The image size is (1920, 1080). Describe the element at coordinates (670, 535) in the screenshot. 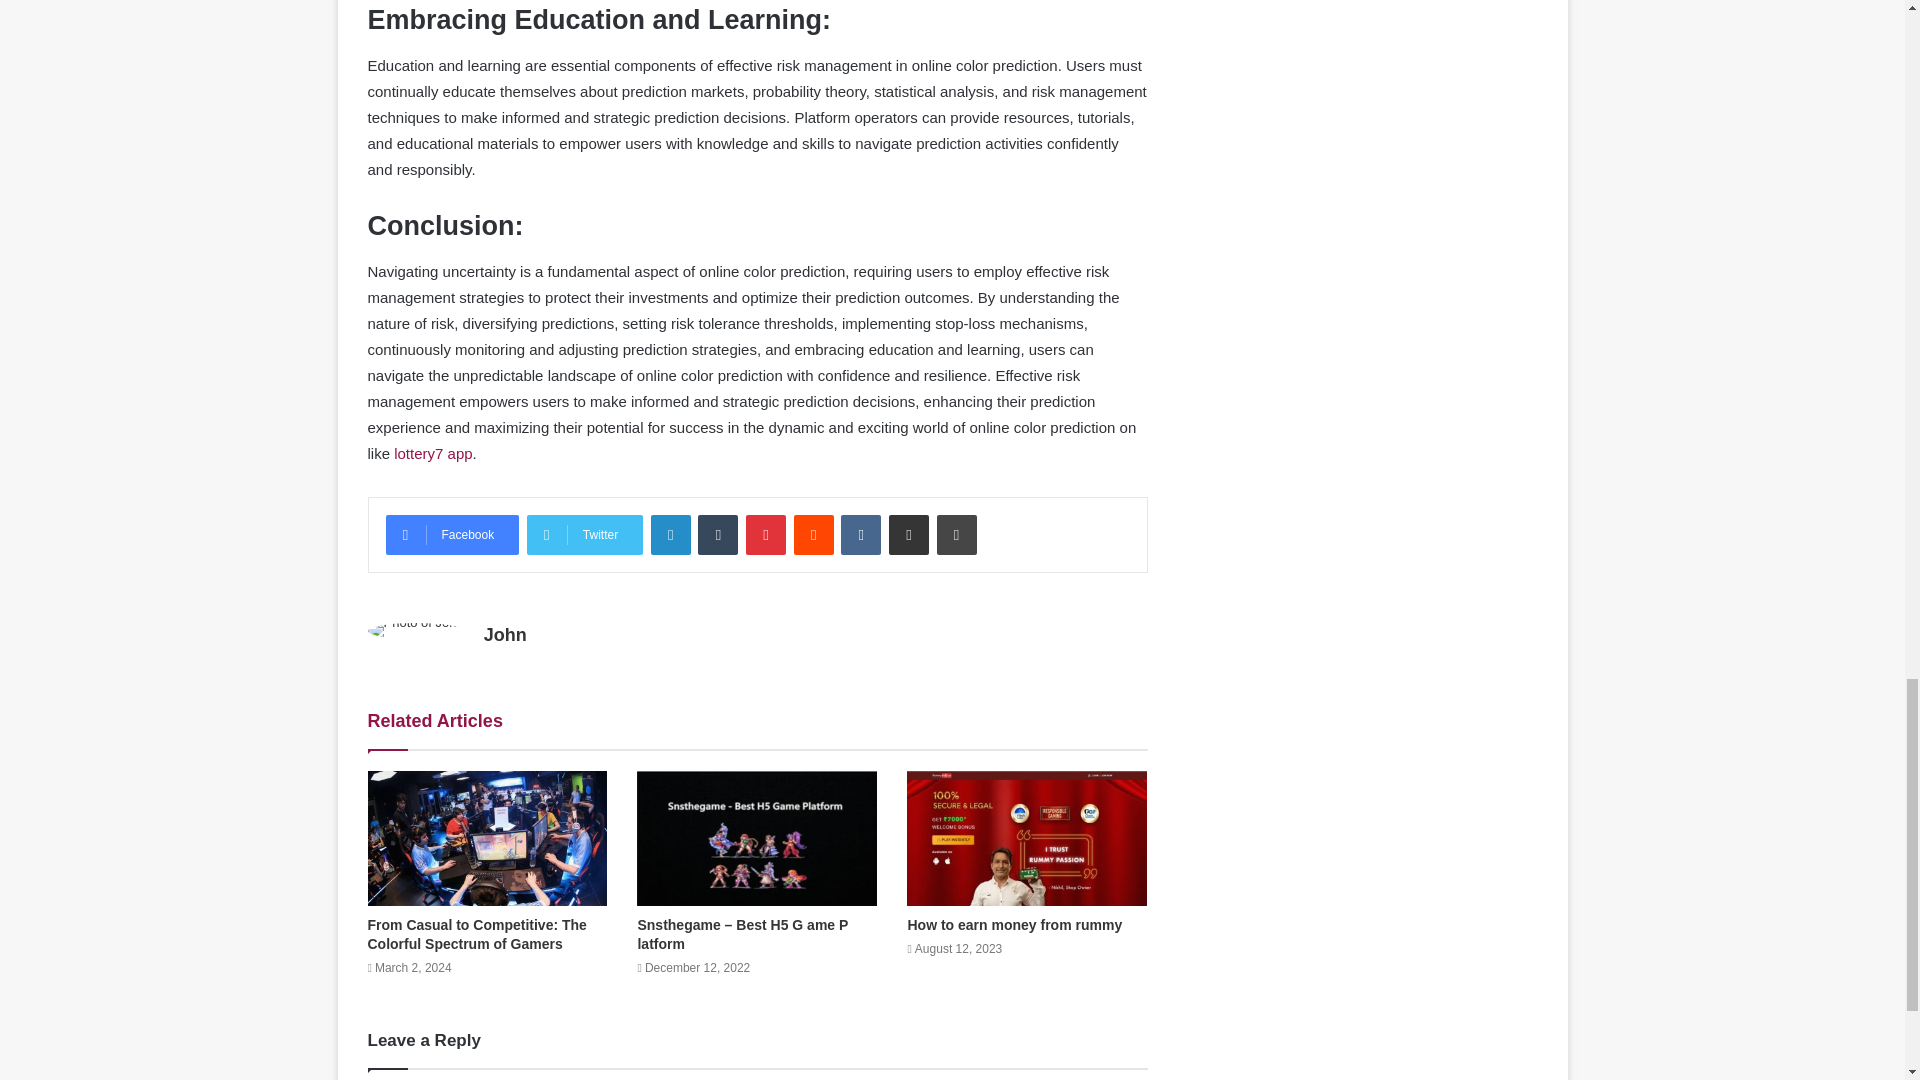

I see `LinkedIn` at that location.